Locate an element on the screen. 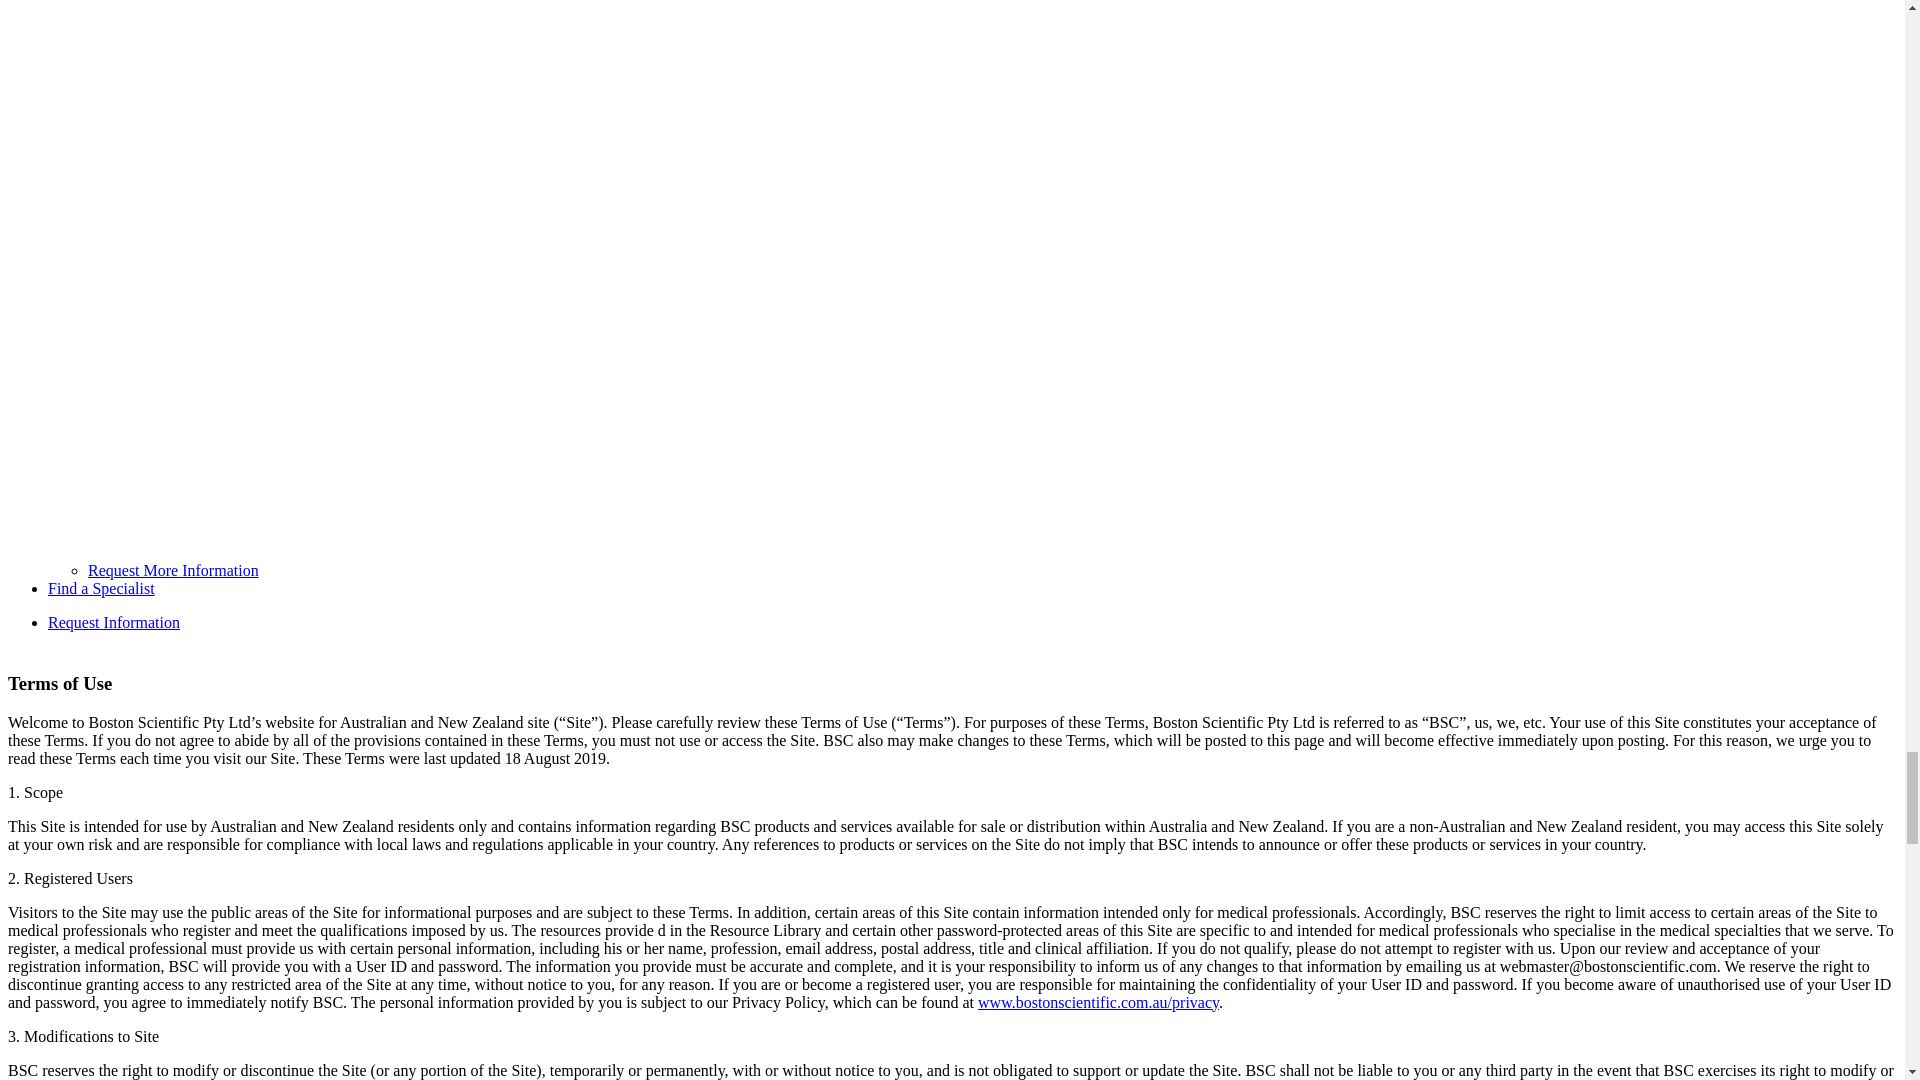 This screenshot has width=1920, height=1080. Request More Information is located at coordinates (174, 570).